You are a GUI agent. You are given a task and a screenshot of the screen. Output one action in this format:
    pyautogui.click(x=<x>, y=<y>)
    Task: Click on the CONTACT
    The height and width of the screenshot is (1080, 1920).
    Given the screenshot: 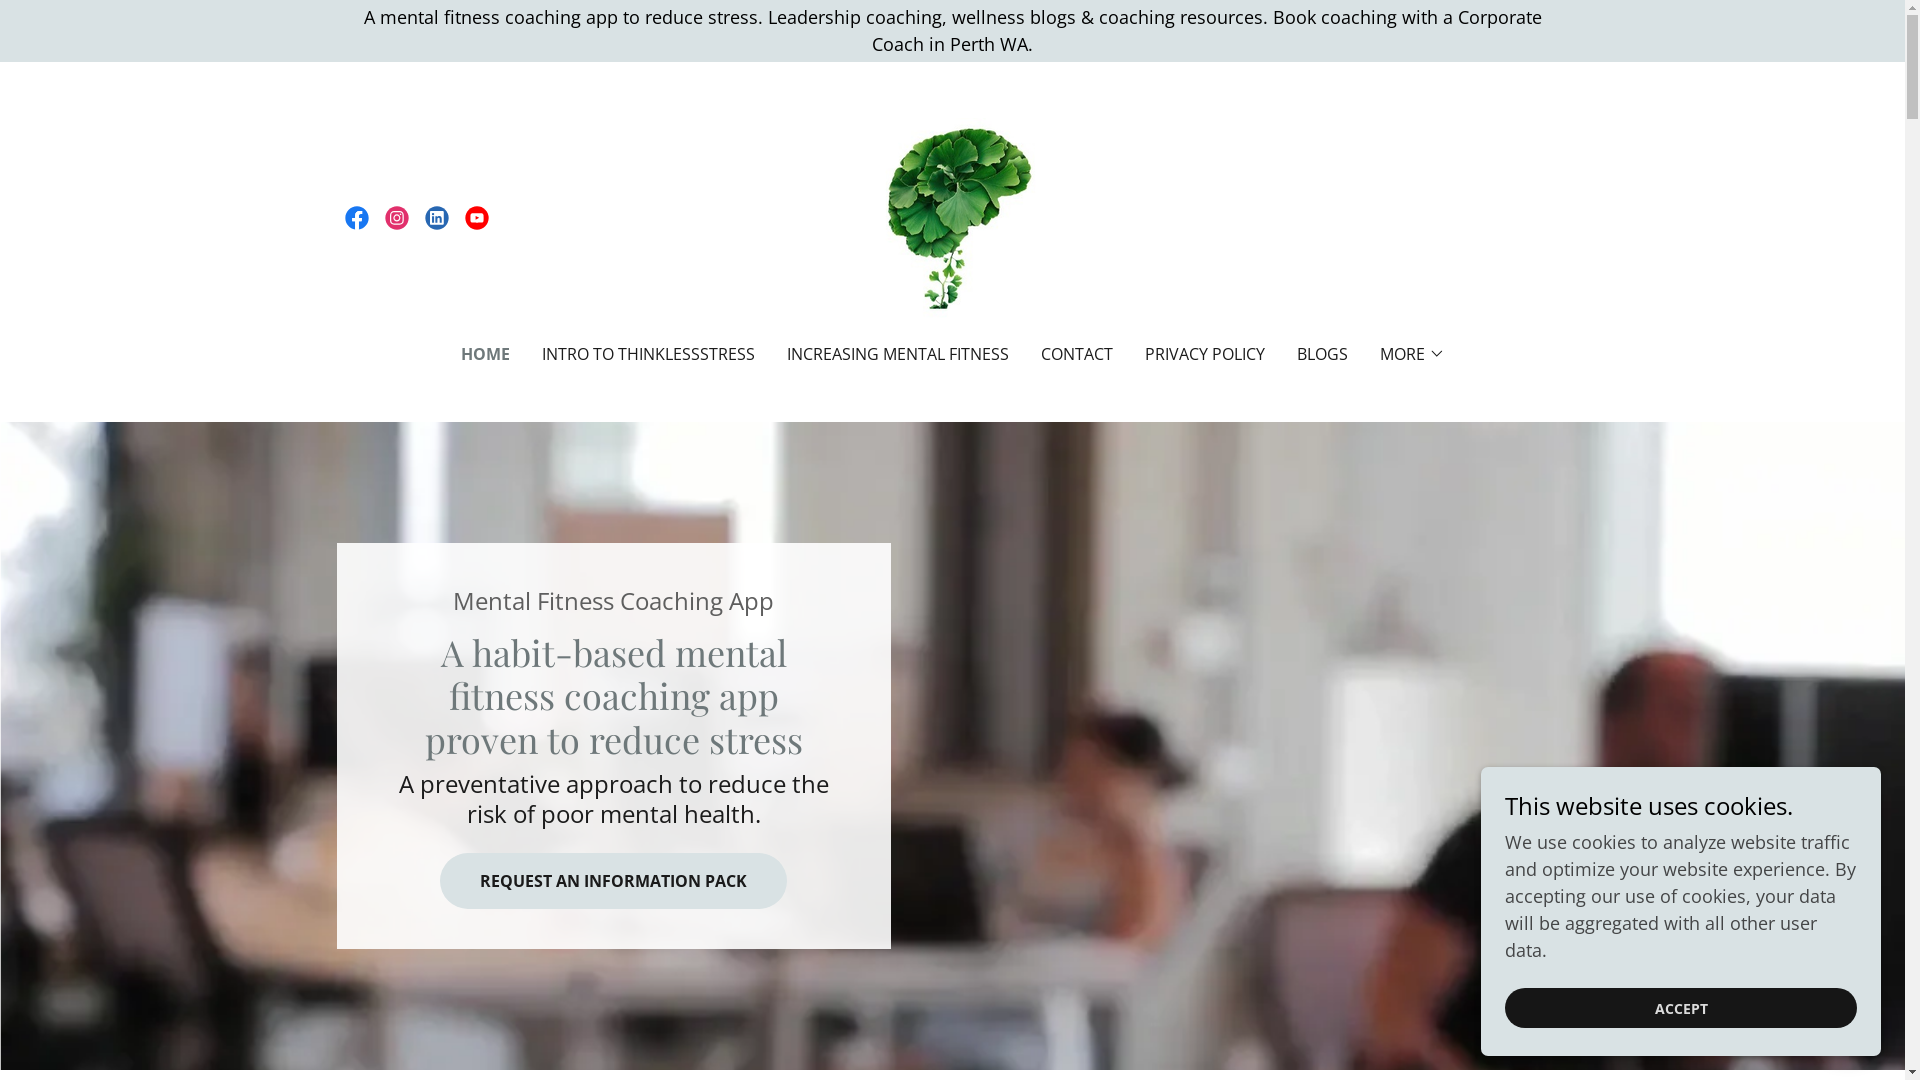 What is the action you would take?
    pyautogui.click(x=1076, y=354)
    